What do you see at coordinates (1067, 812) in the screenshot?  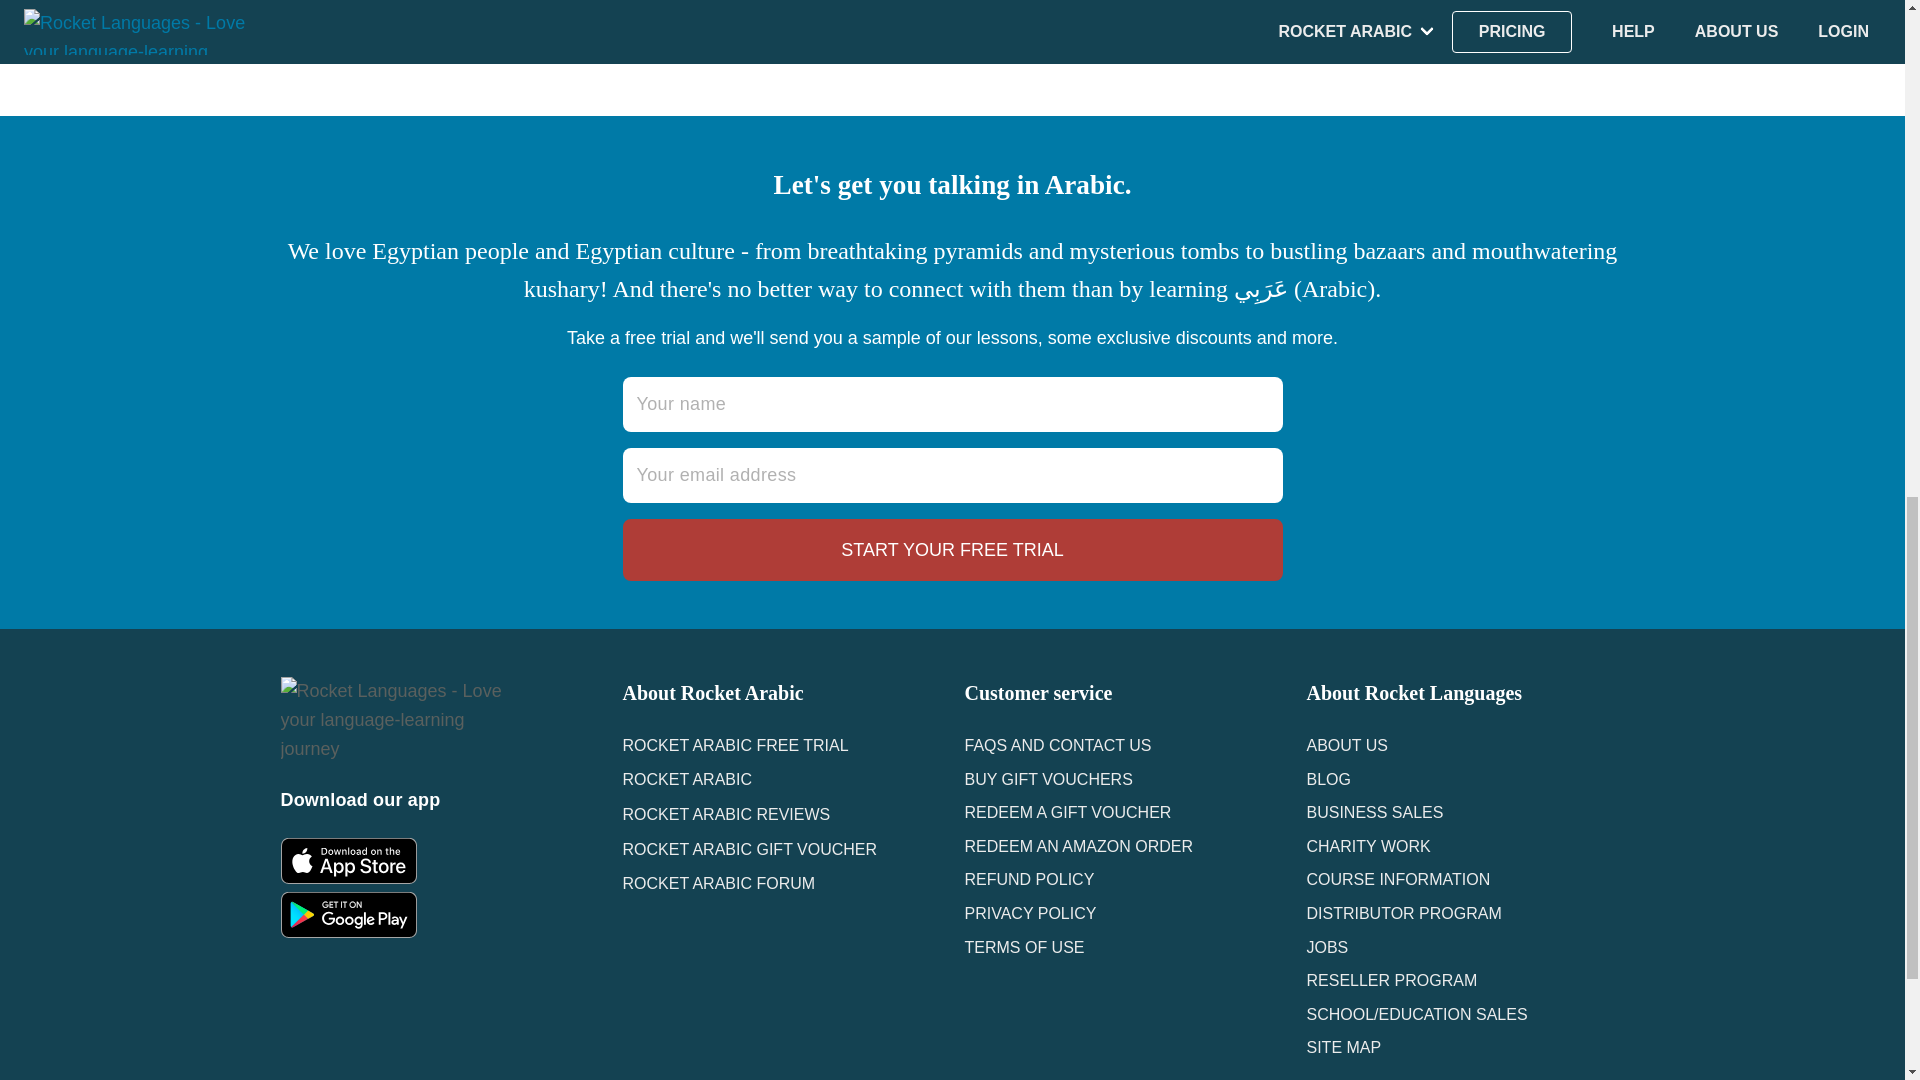 I see `REDEEM A GIFT VOUCHER` at bounding box center [1067, 812].